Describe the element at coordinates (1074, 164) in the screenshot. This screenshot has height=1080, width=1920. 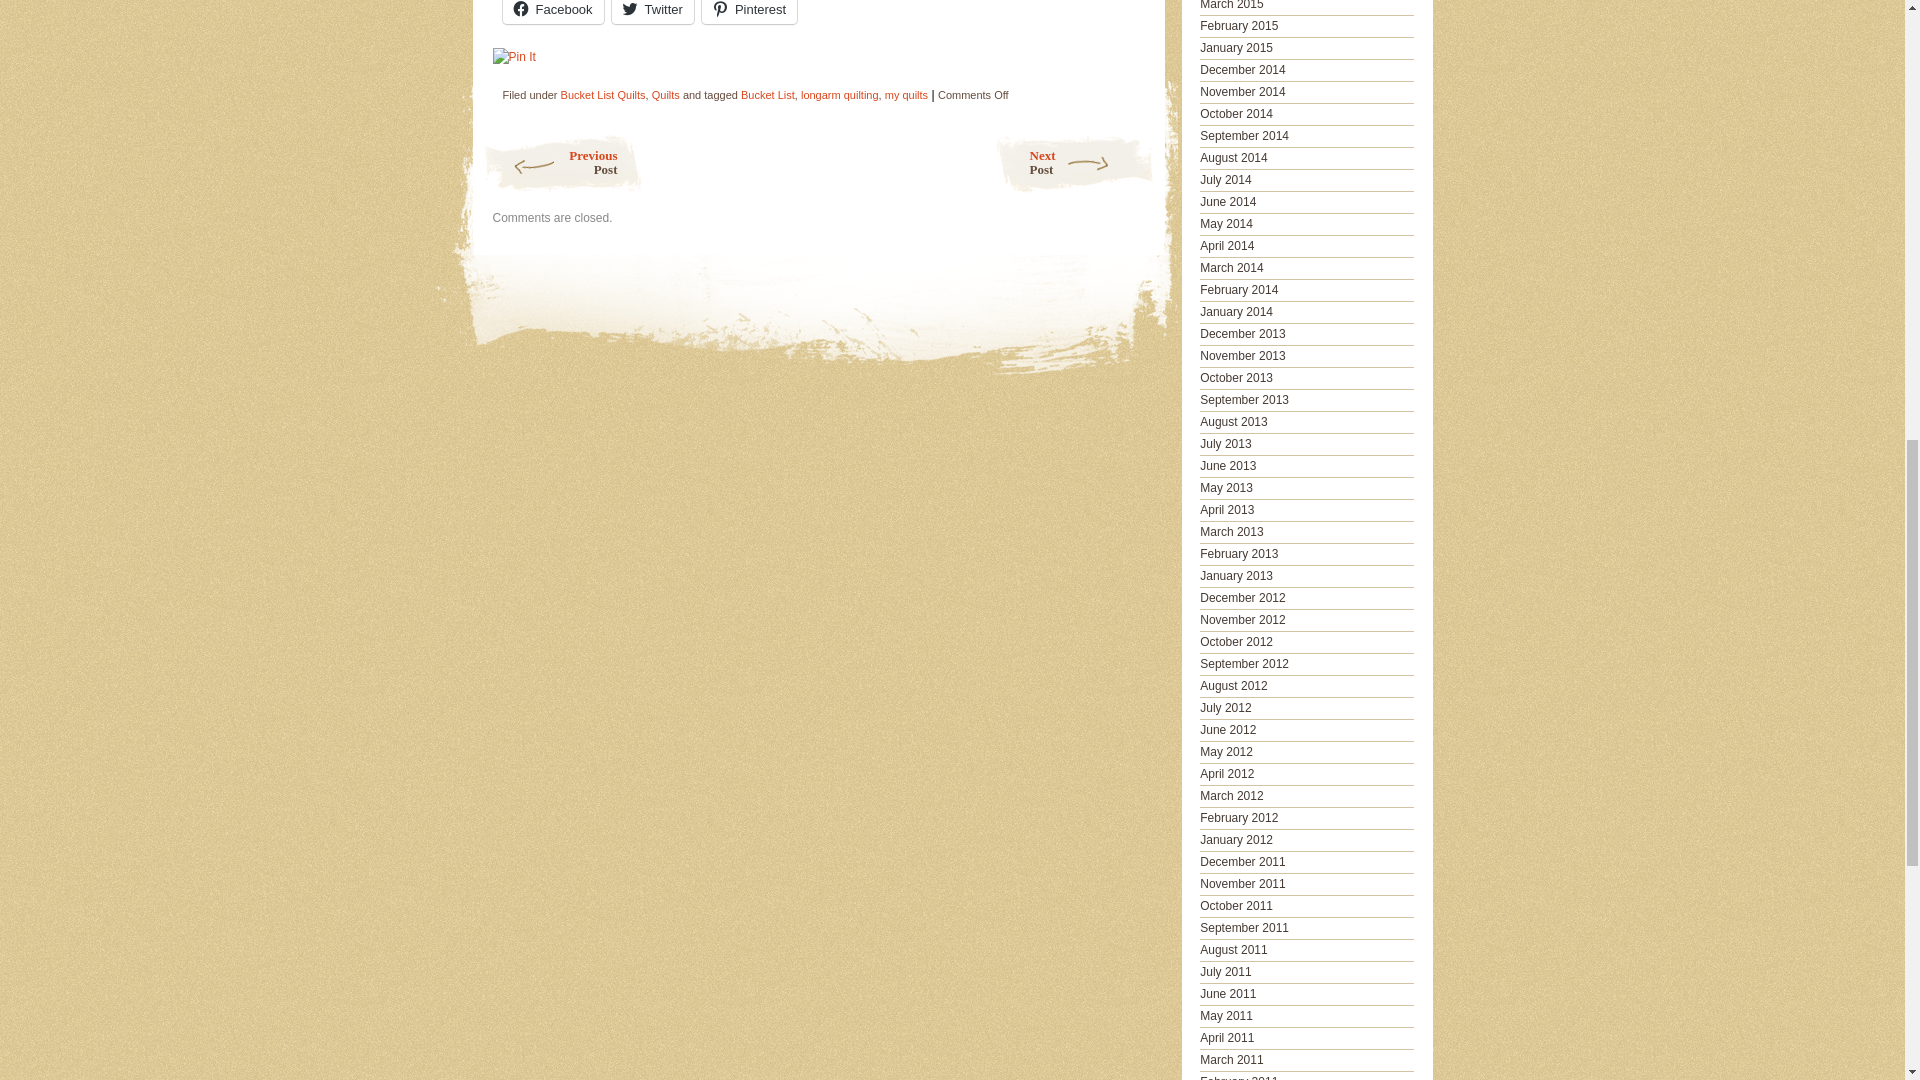
I see `Bucket List` at that location.